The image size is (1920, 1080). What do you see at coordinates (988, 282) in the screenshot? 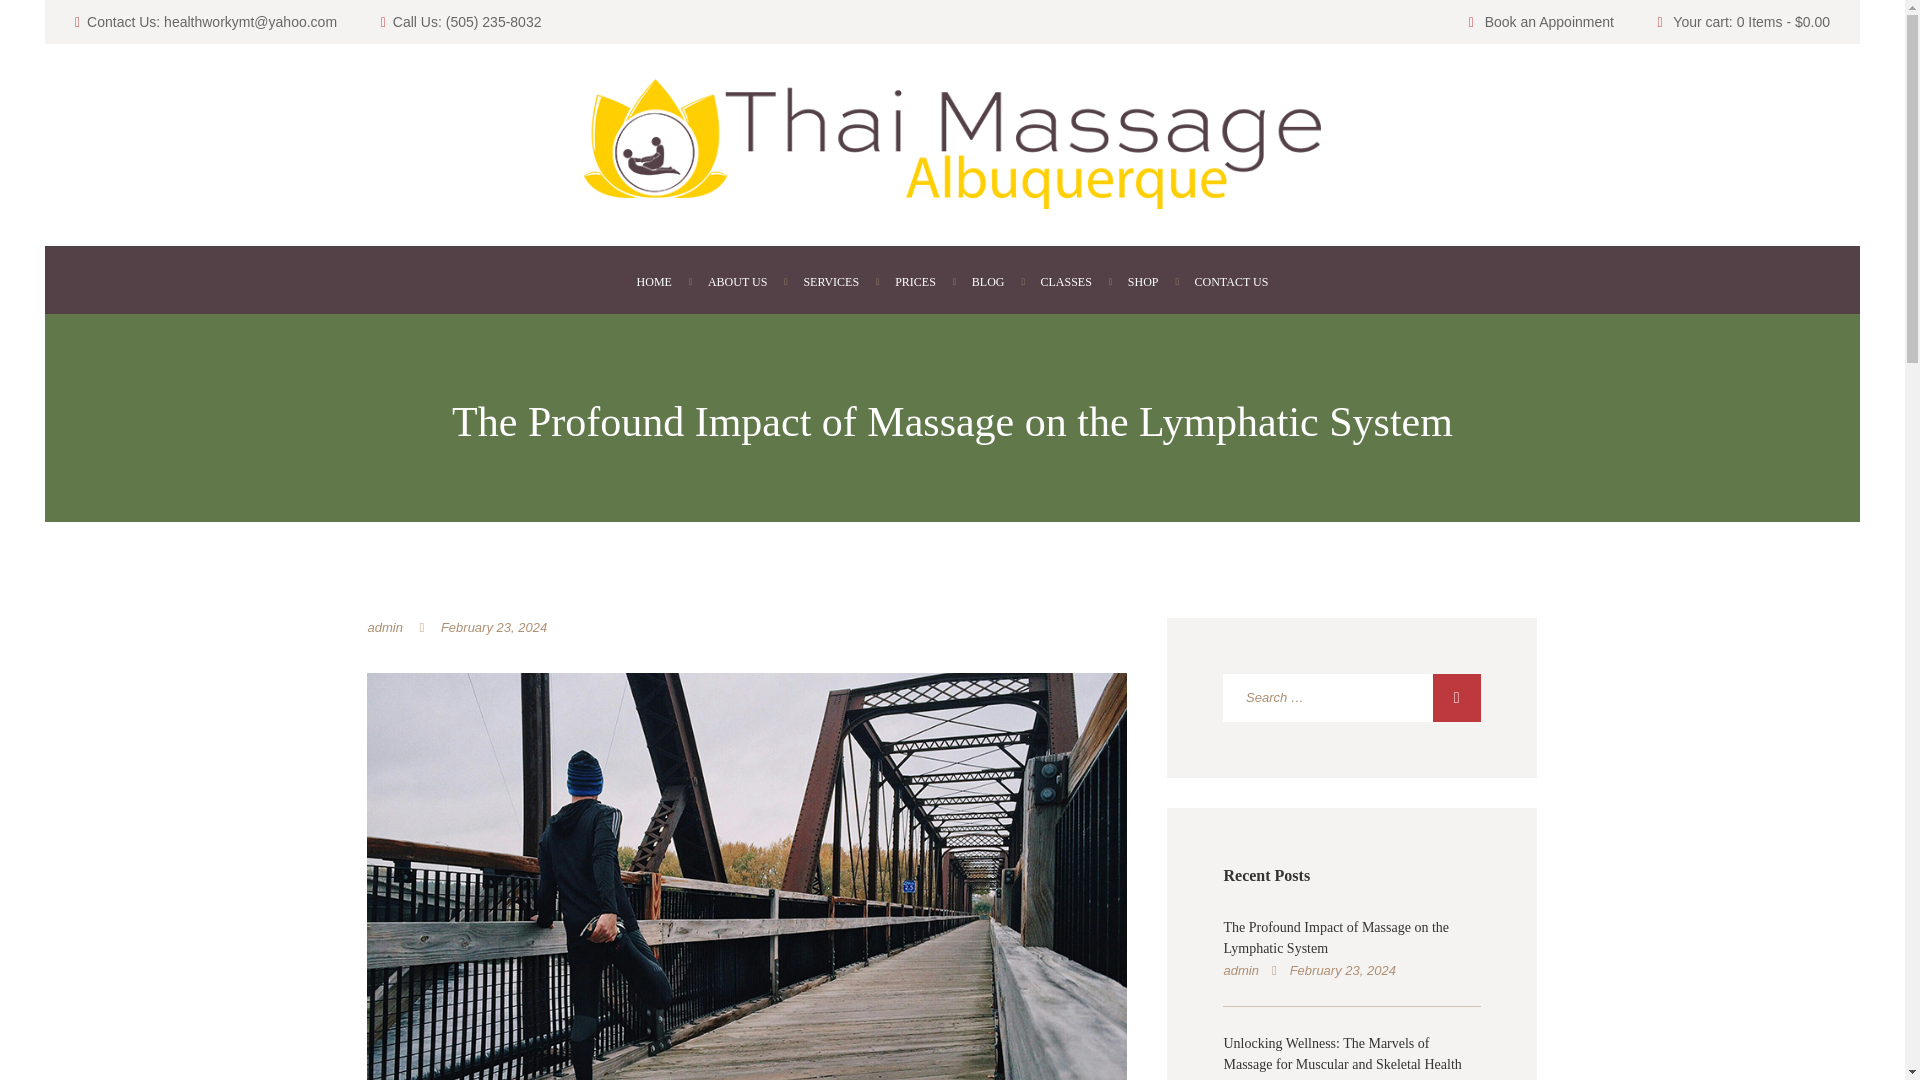
I see `BLOG` at bounding box center [988, 282].